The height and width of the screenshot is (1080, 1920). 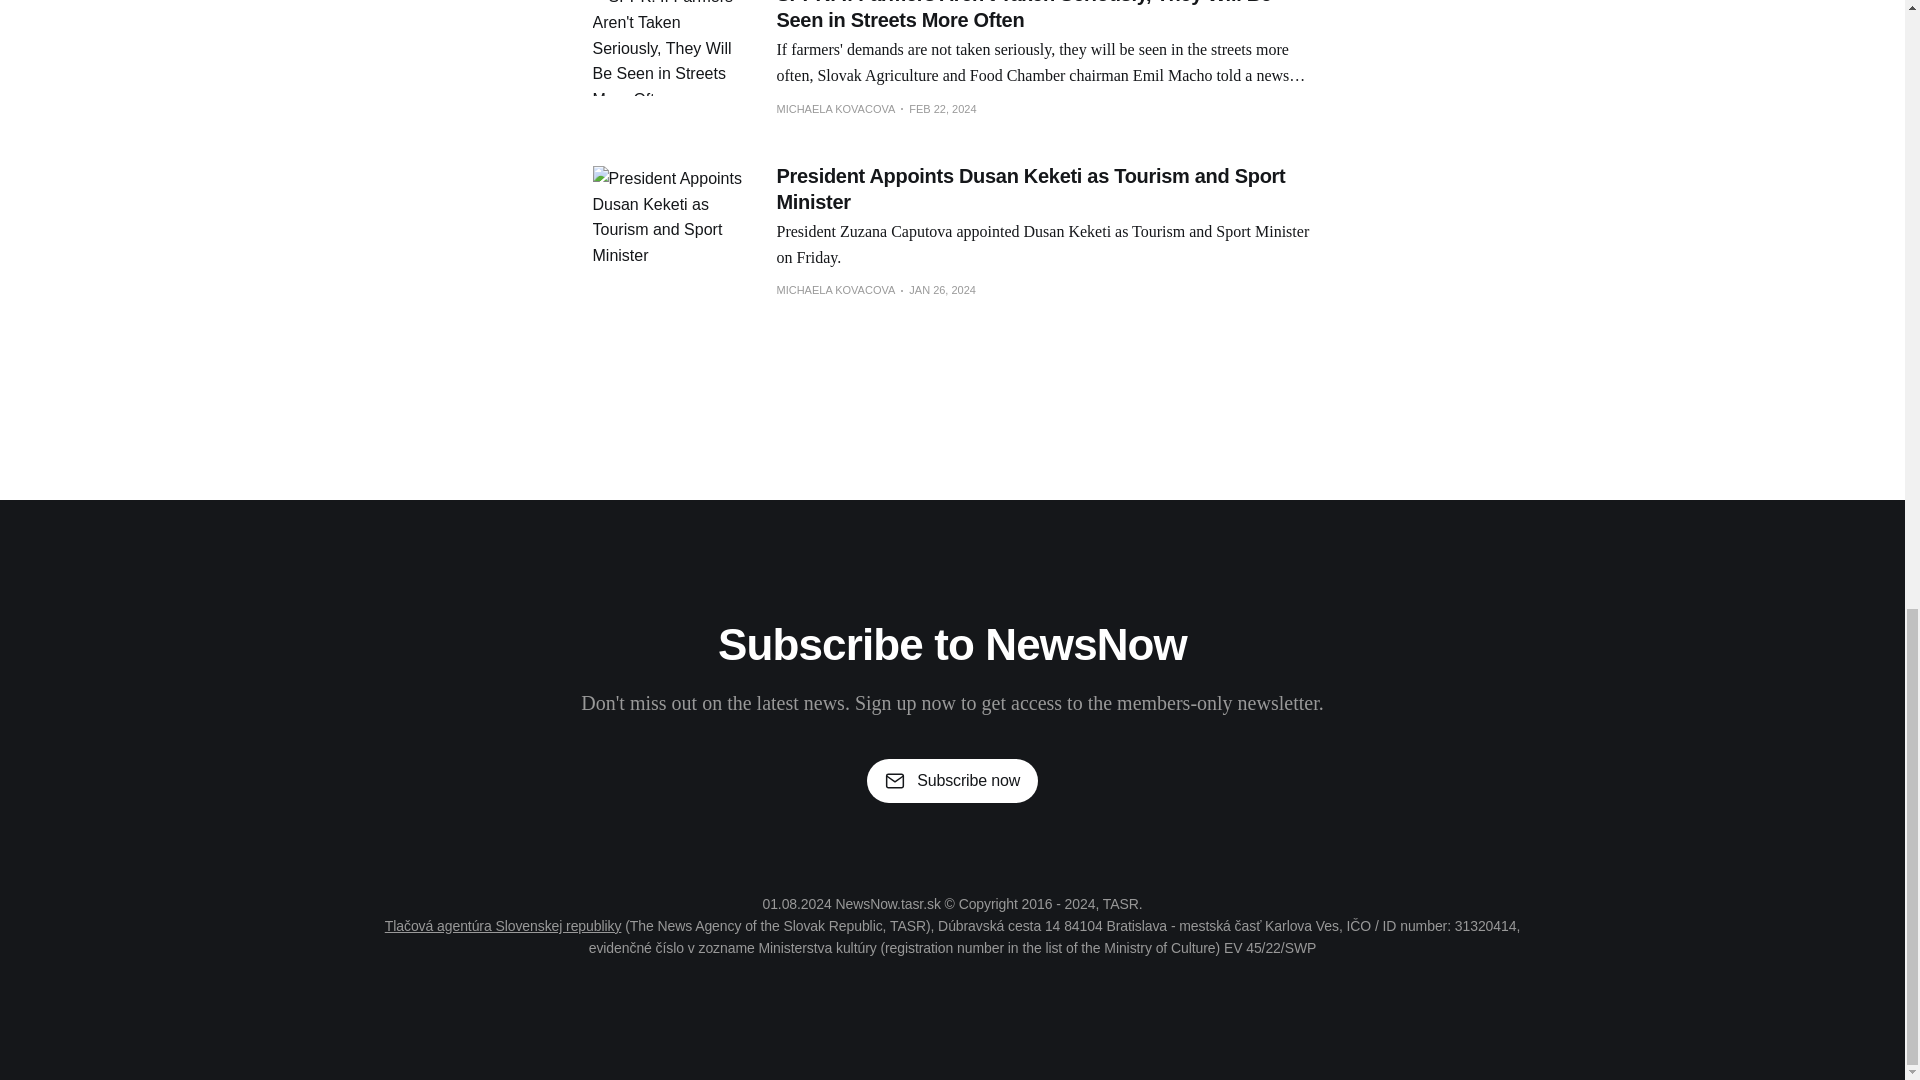 I want to click on Subscribe now, so click(x=952, y=781).